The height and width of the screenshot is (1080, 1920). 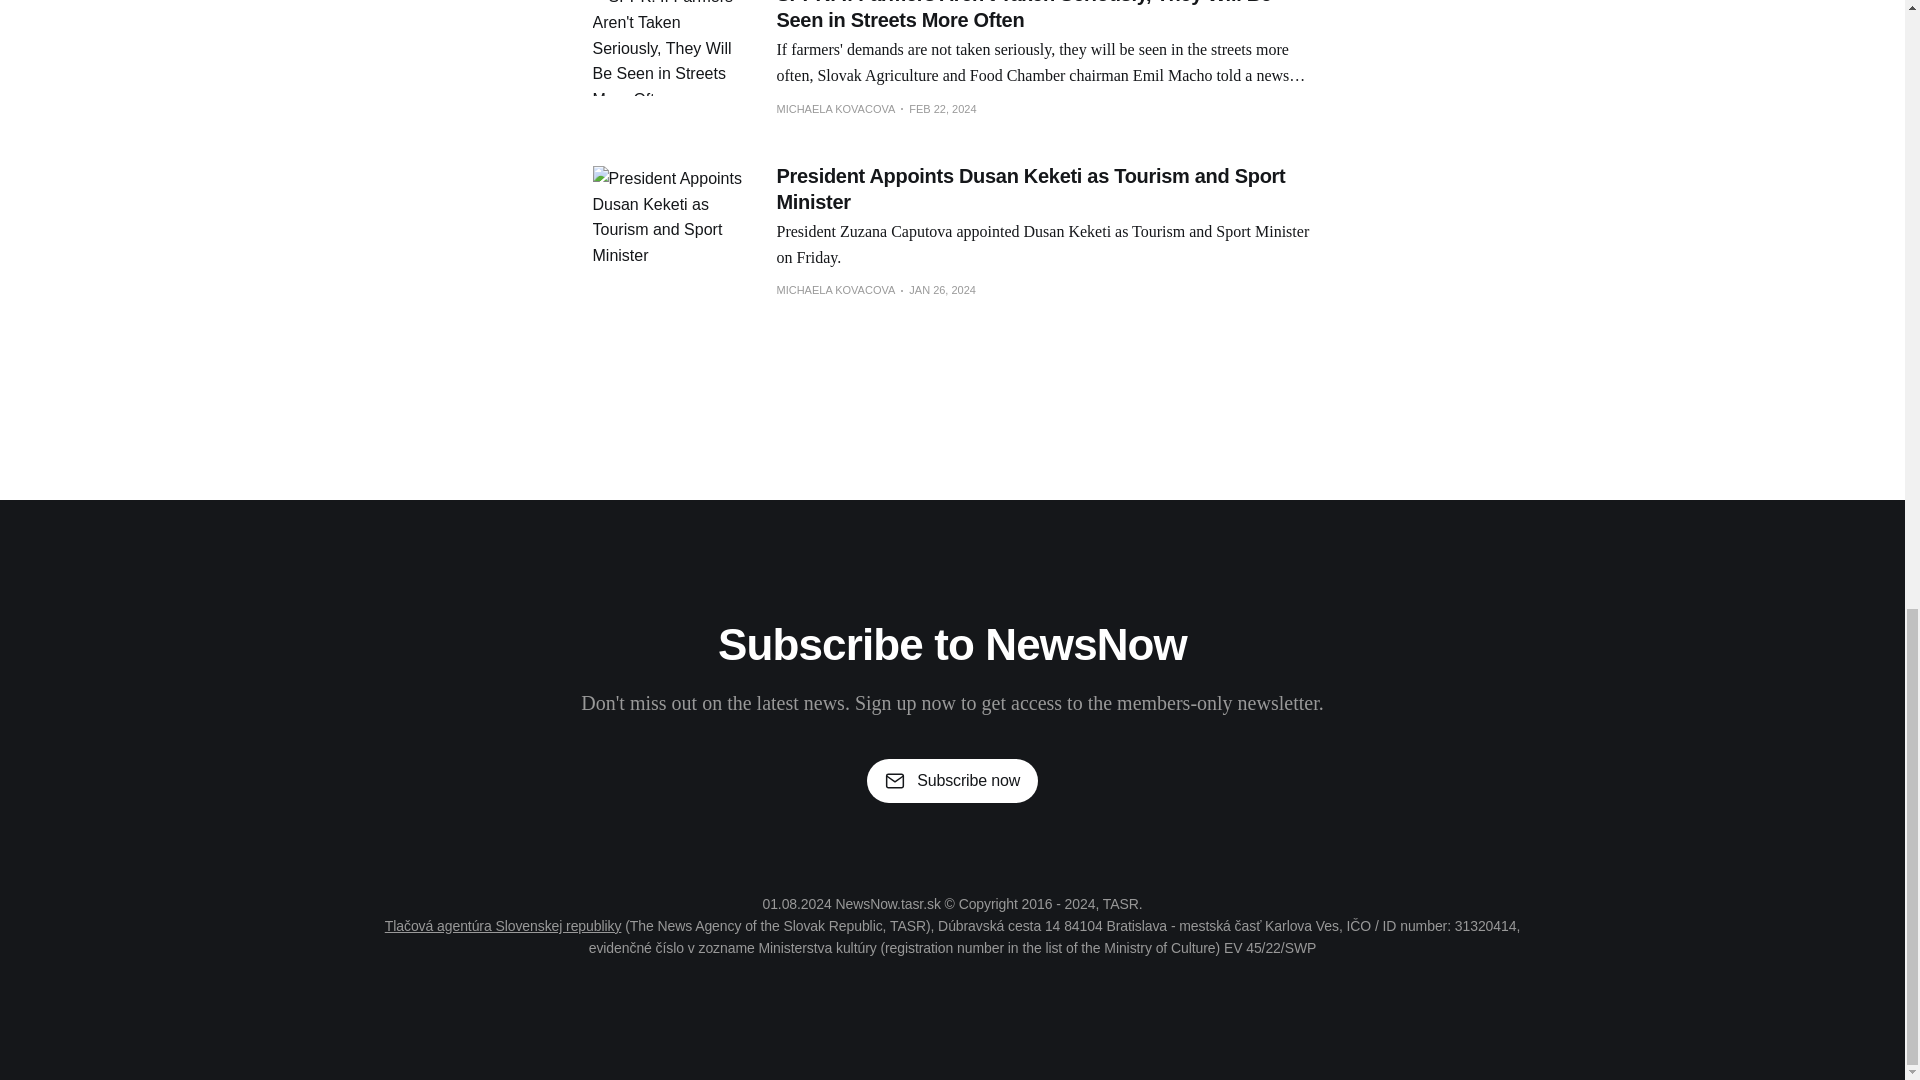 I want to click on Subscribe now, so click(x=952, y=781).